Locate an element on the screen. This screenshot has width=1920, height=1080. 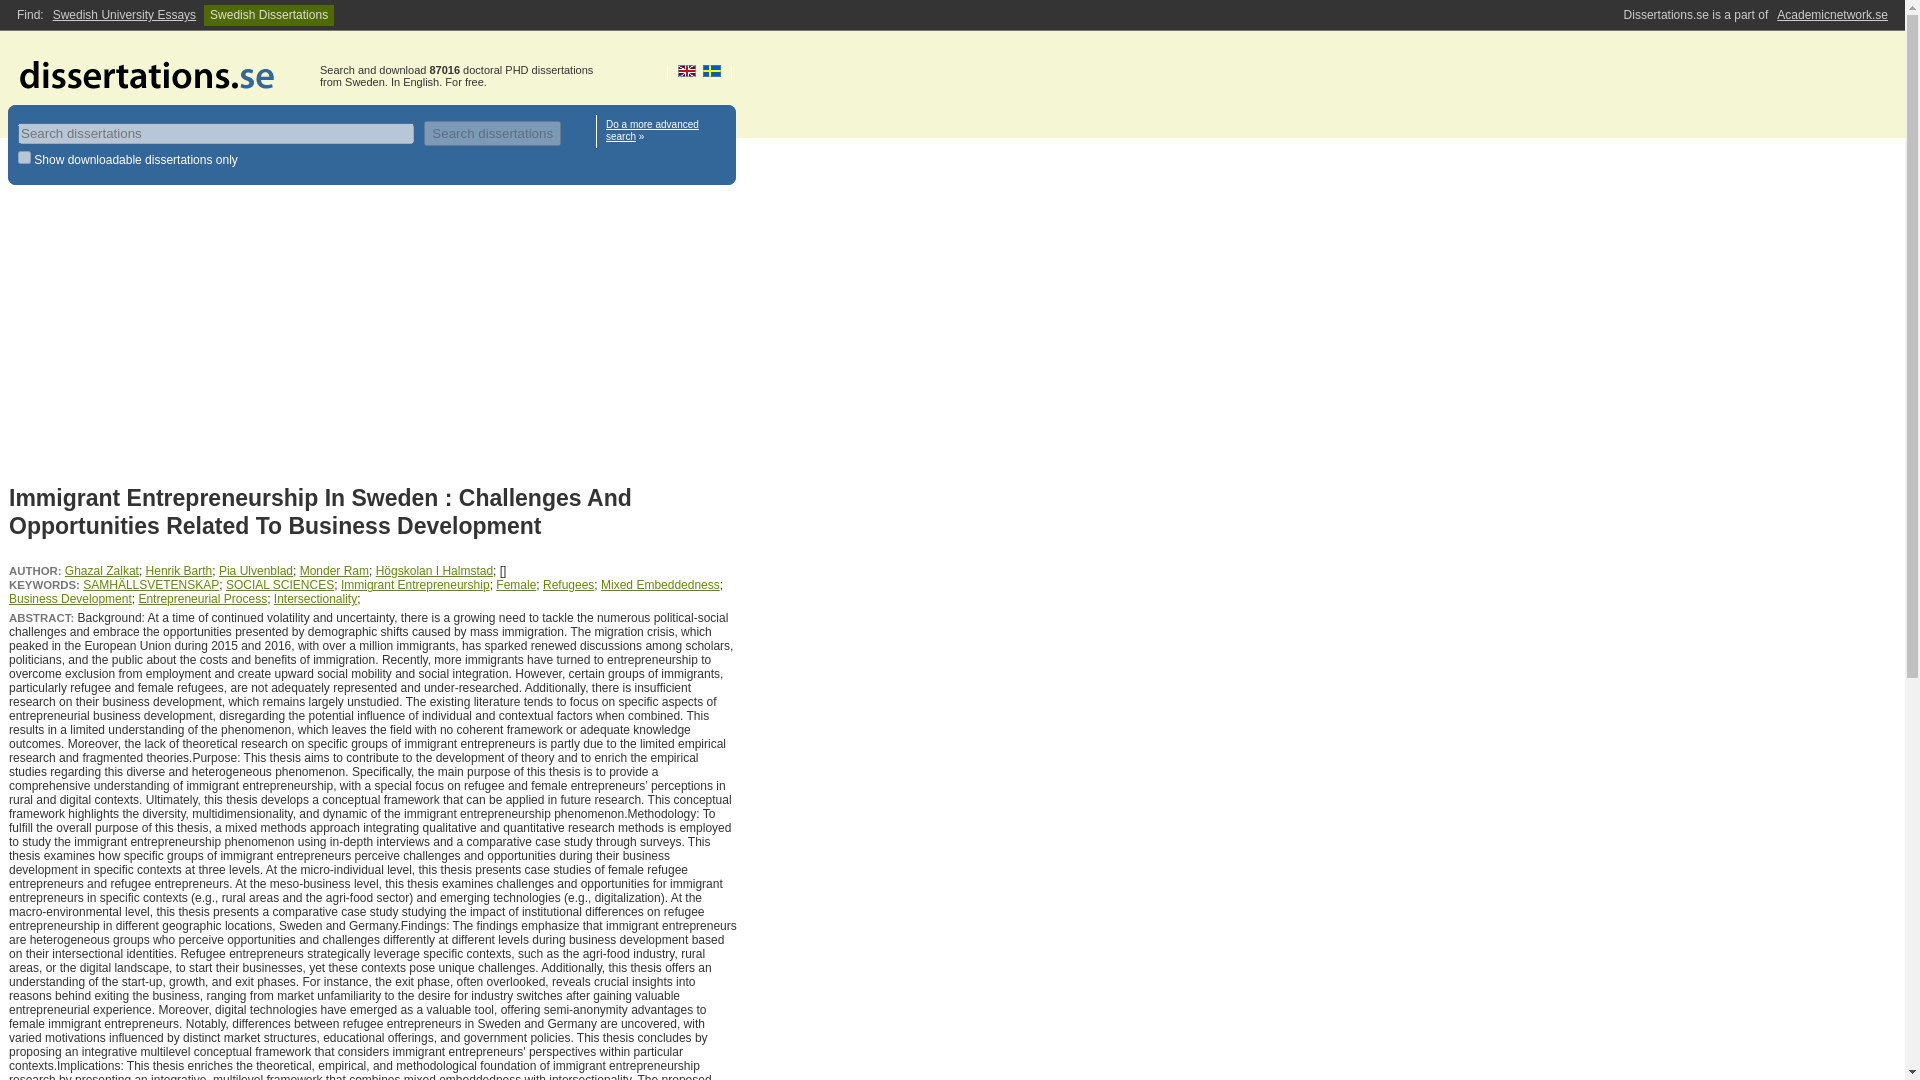
Monder Ram is located at coordinates (334, 570).